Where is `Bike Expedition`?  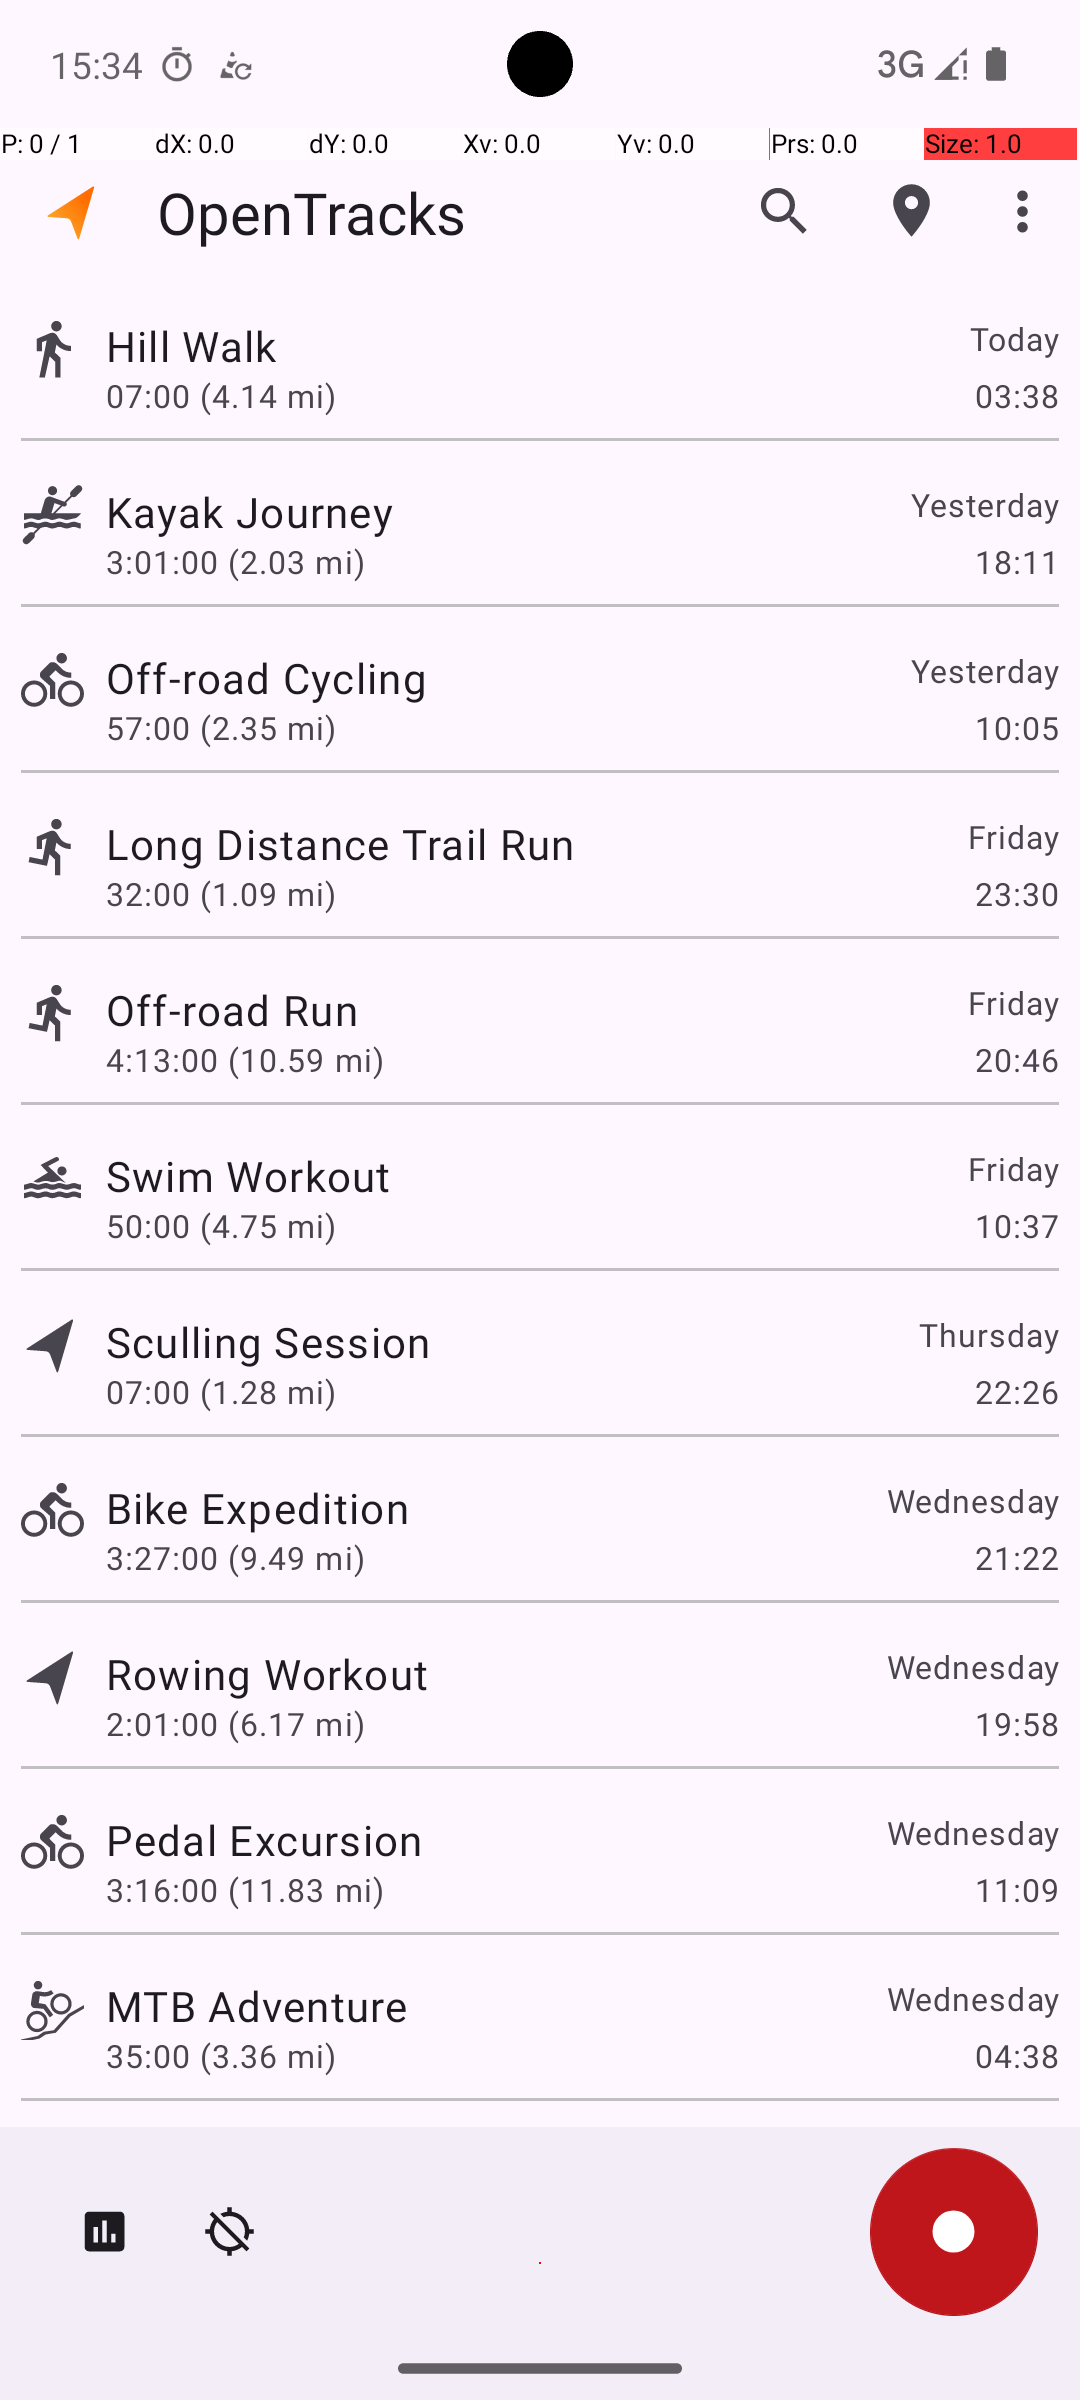 Bike Expedition is located at coordinates (258, 1508).